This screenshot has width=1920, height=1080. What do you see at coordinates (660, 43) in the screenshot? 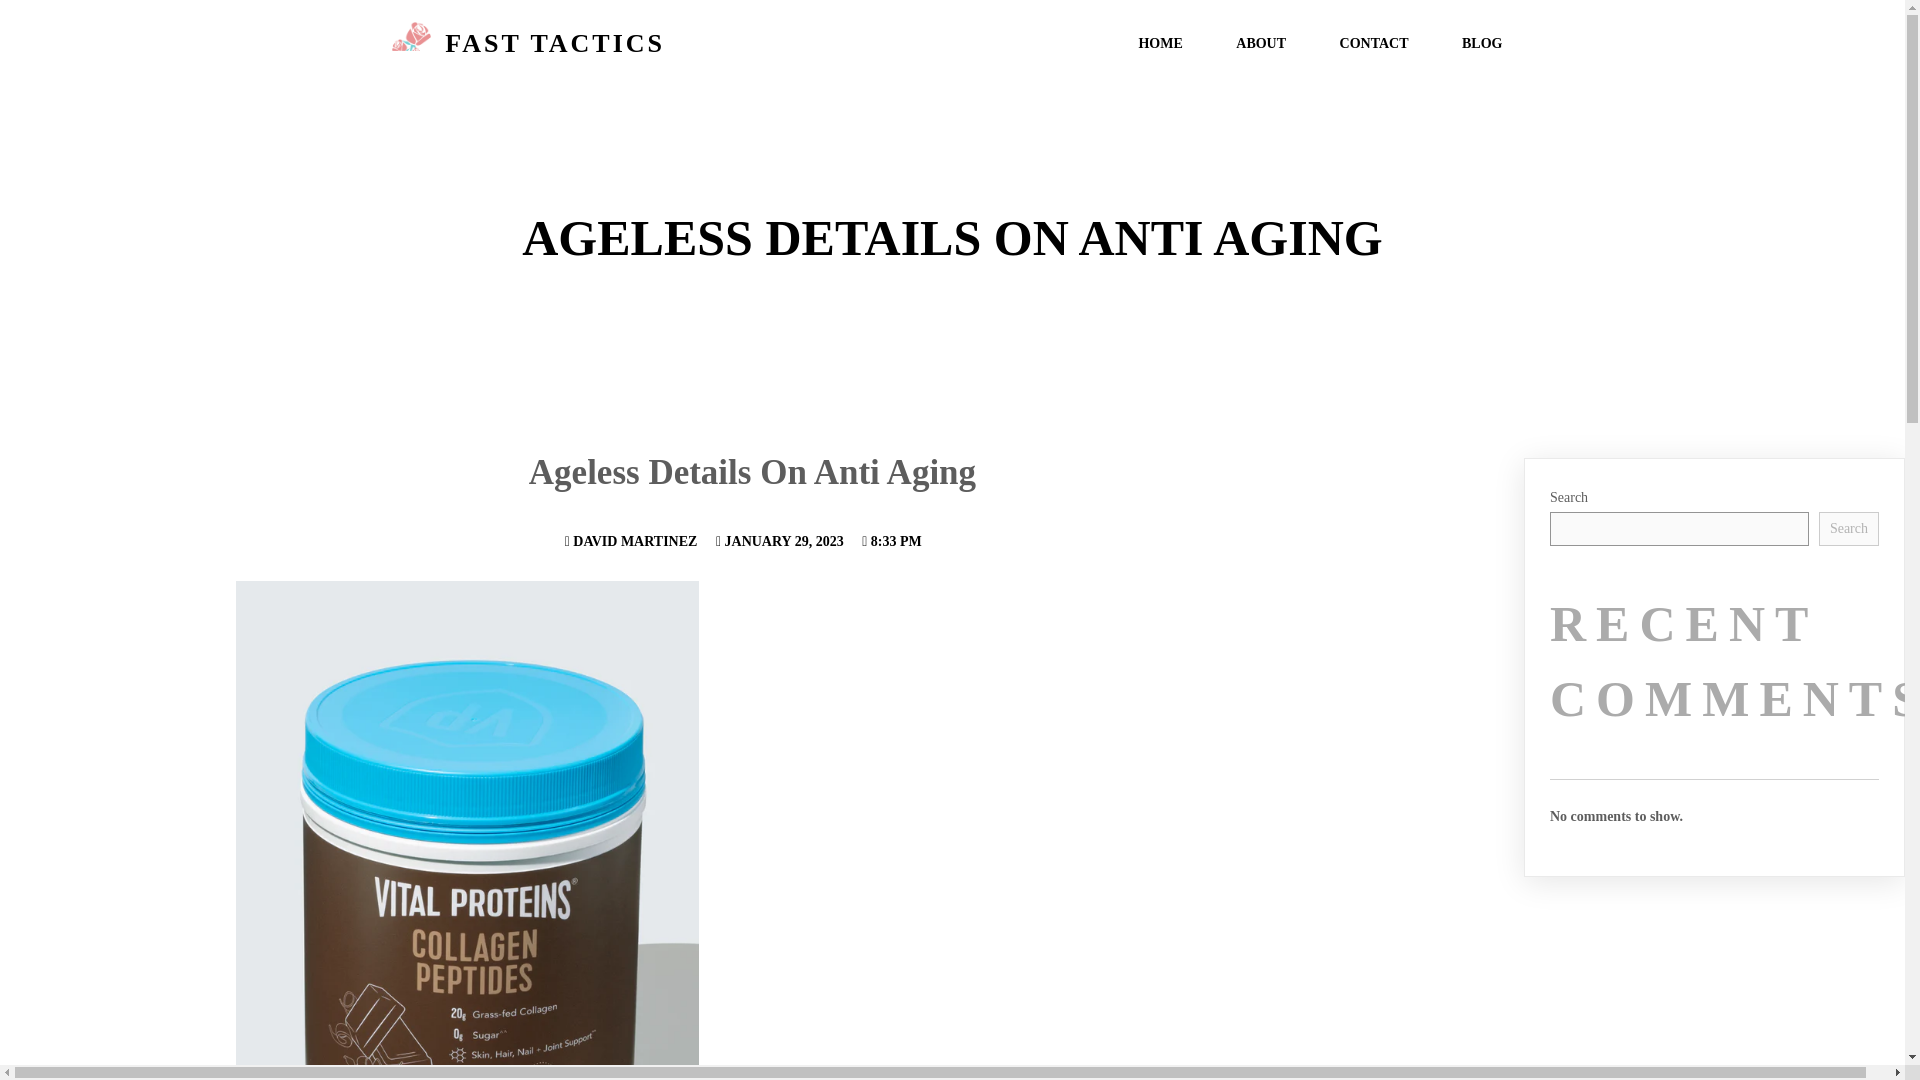
I see `FAST TACTICS` at bounding box center [660, 43].